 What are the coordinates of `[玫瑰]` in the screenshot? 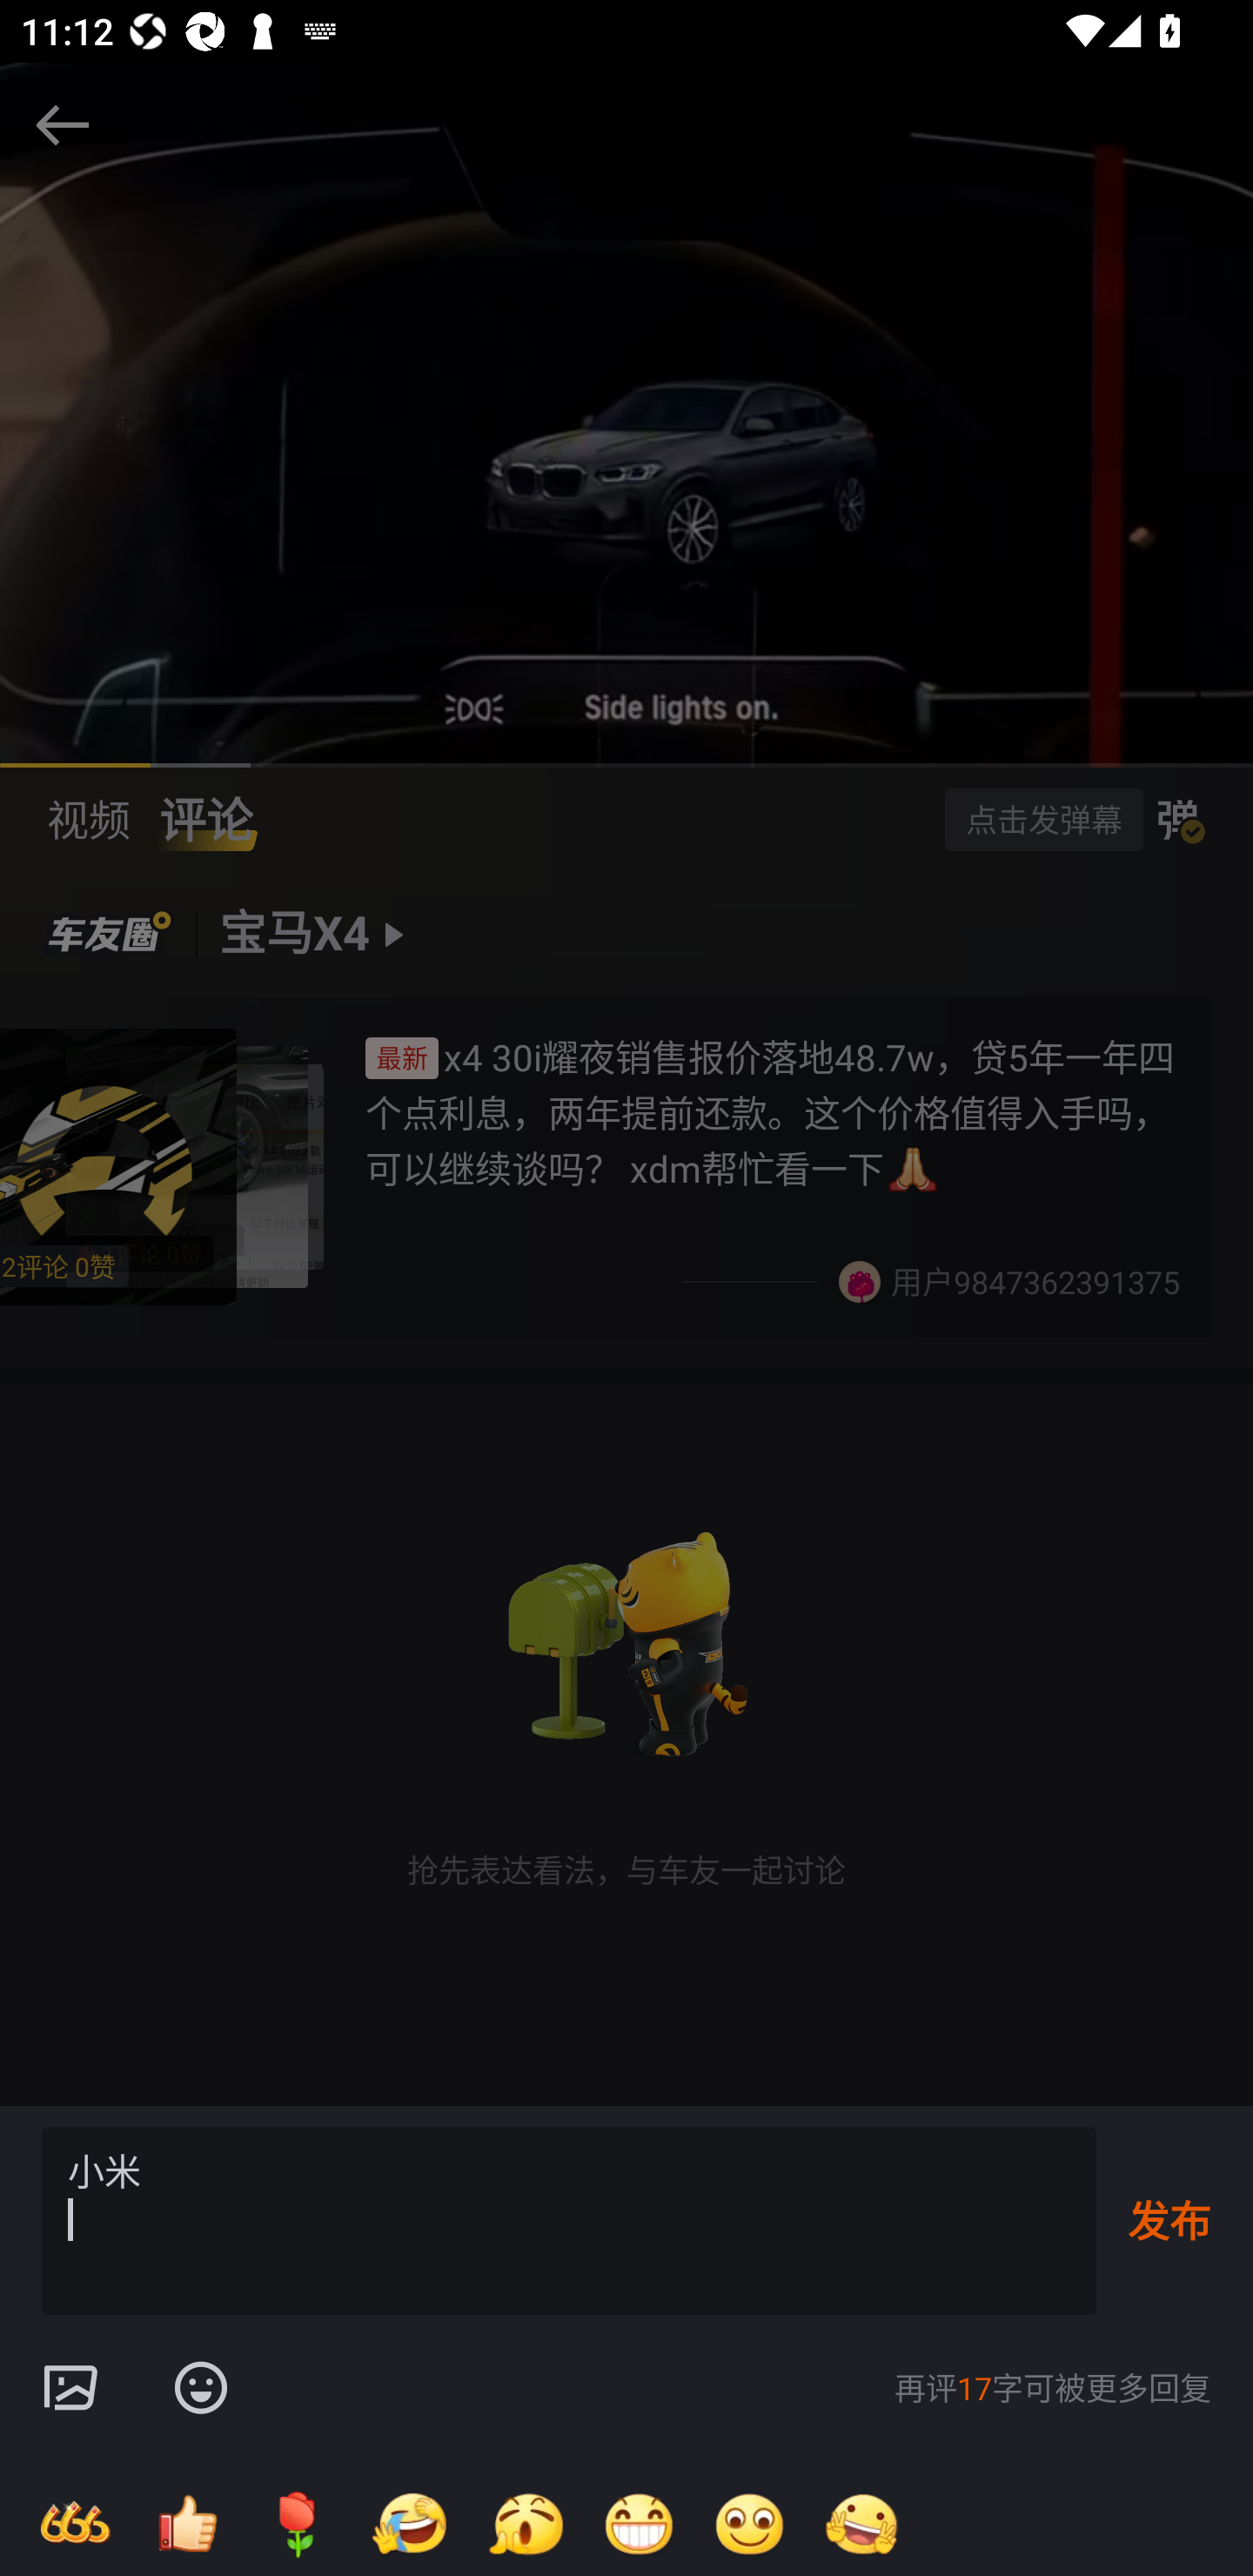 It's located at (298, 2523).